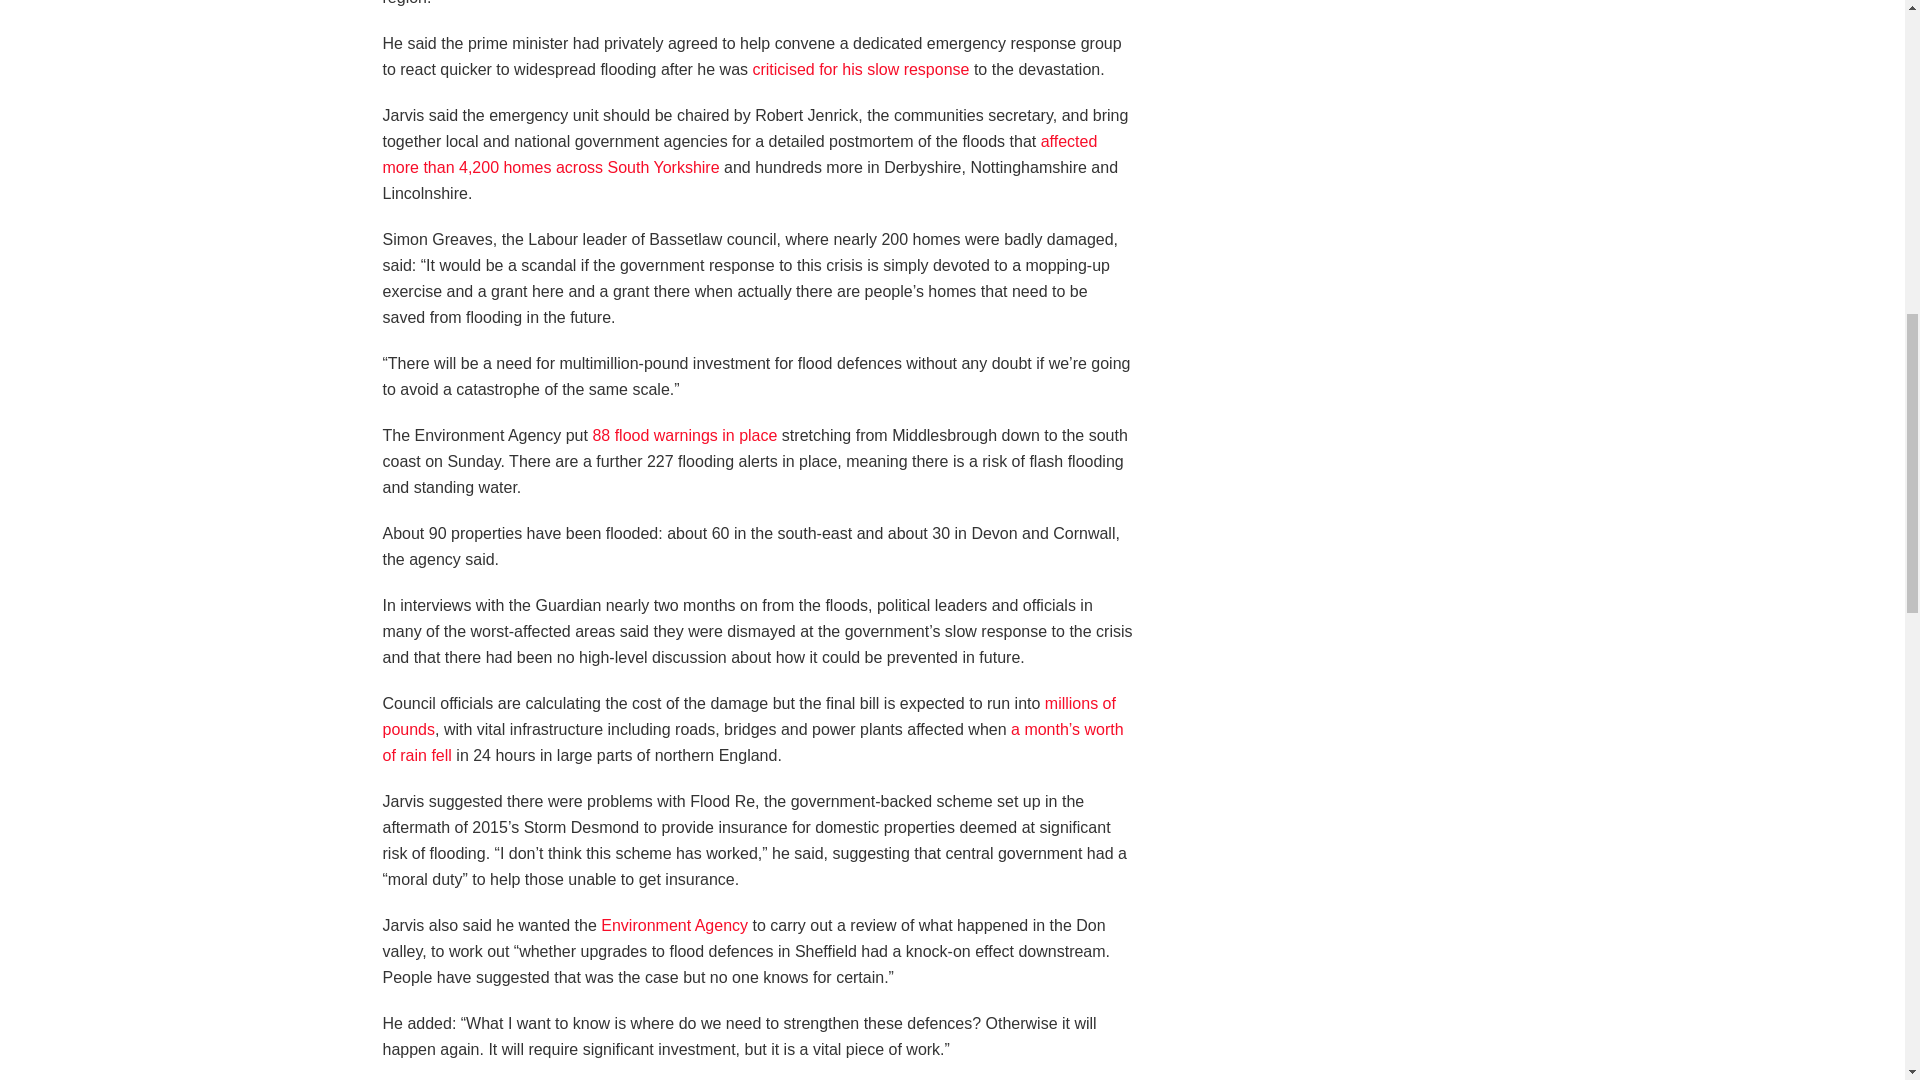 Image resolution: width=1920 pixels, height=1080 pixels. Describe the element at coordinates (860, 68) in the screenshot. I see `criticised for his slow response` at that location.